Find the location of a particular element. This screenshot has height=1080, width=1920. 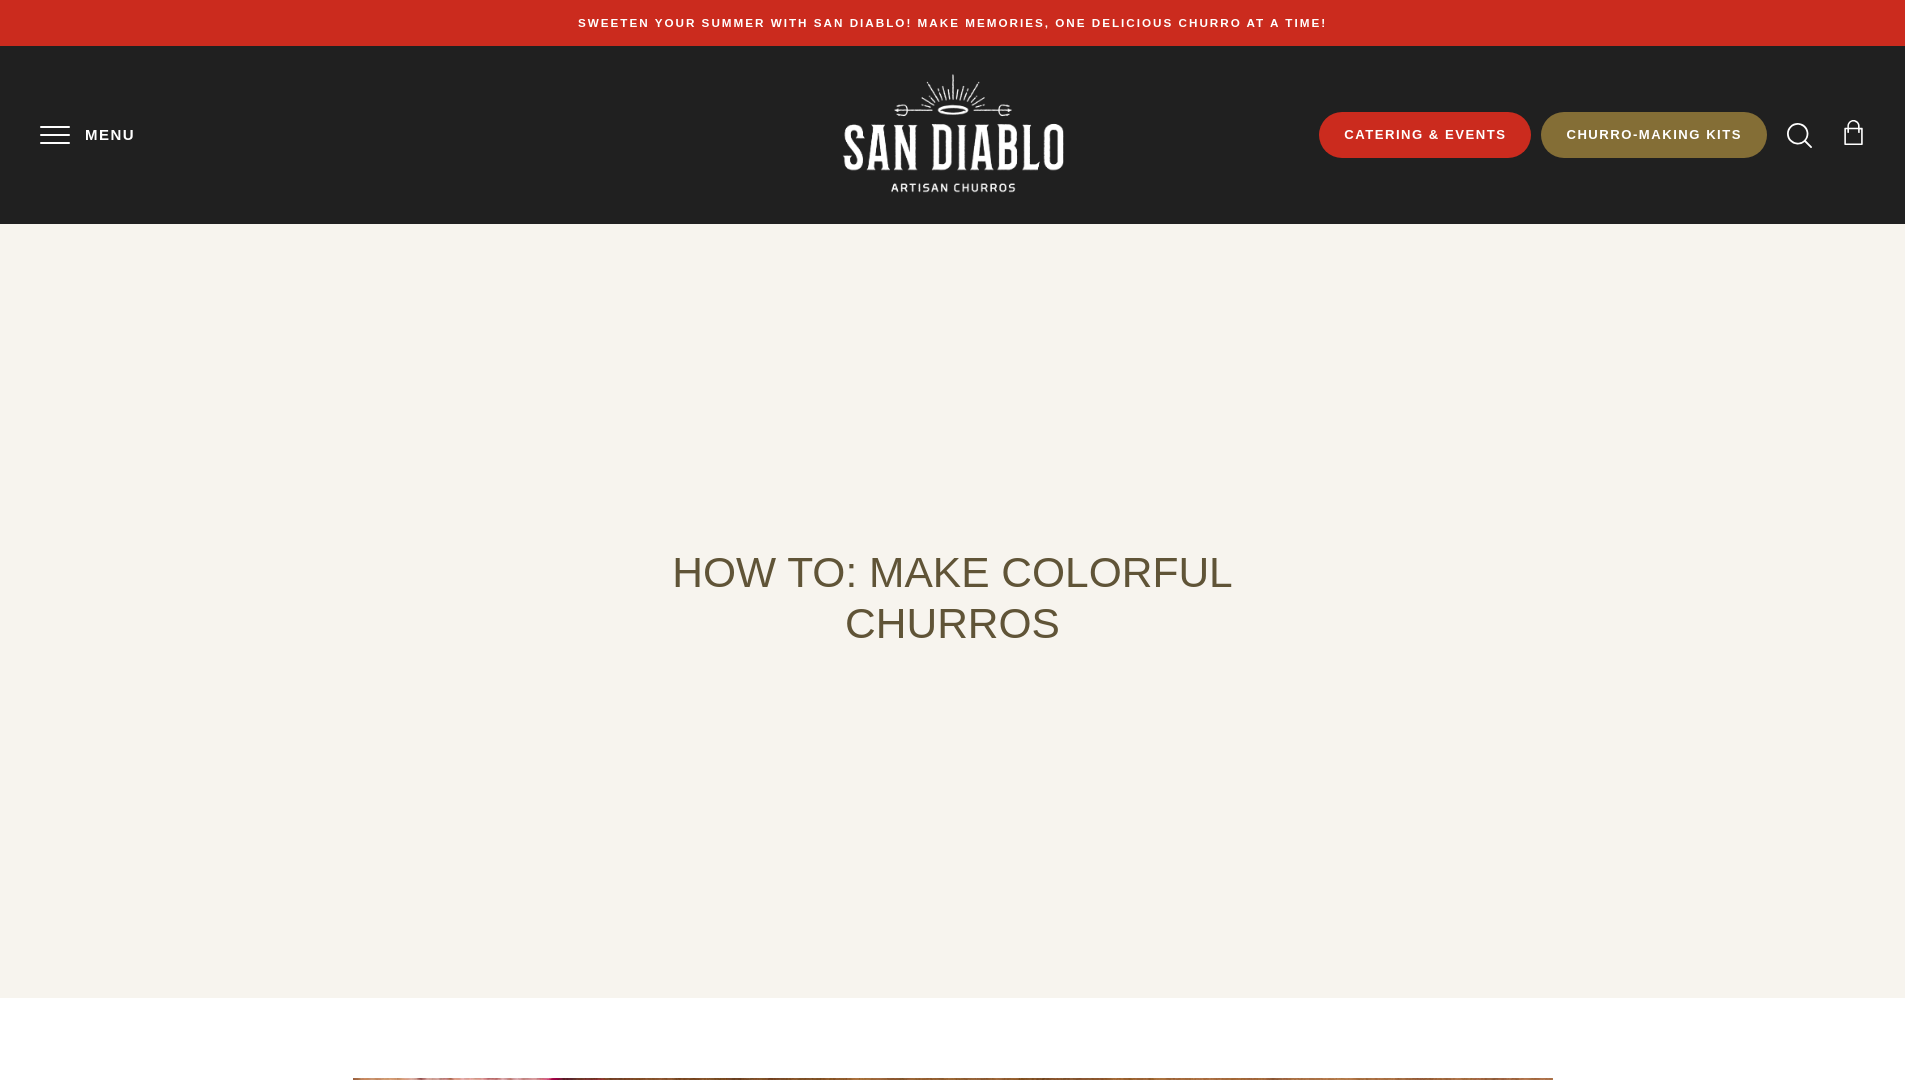

MENU is located at coordinates (54, 134).